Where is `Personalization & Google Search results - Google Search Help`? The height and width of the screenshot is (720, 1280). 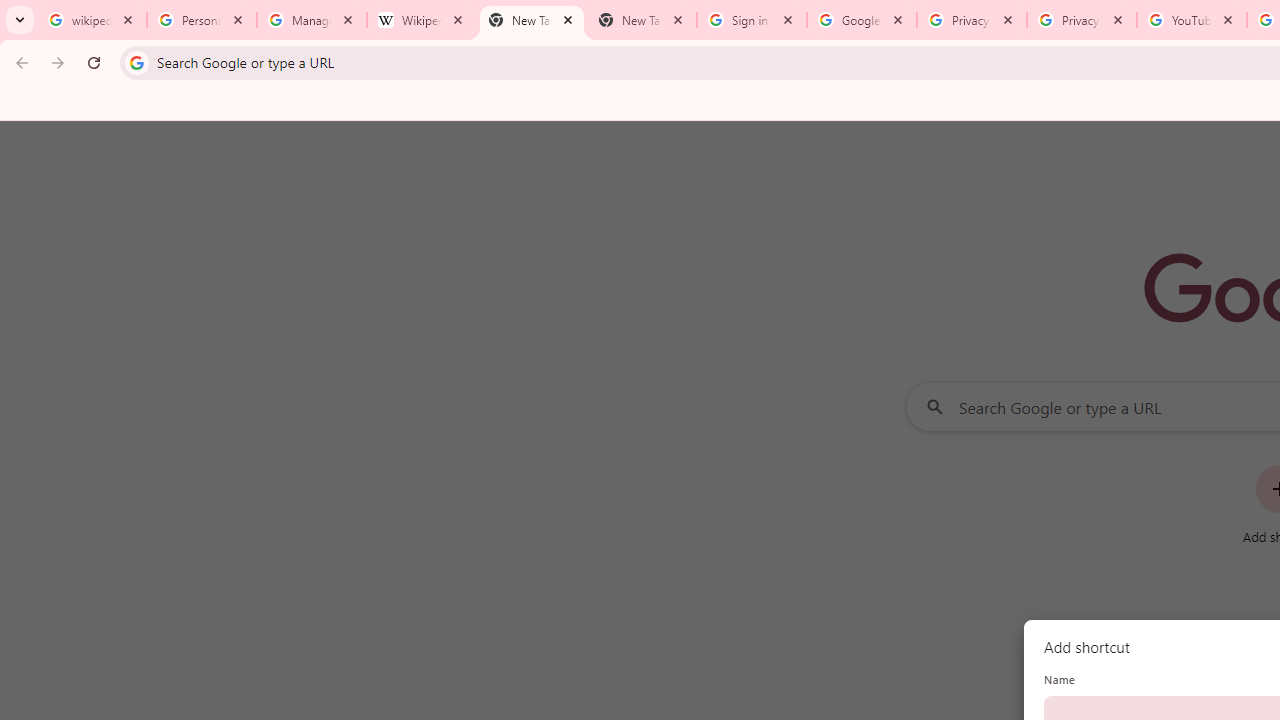 Personalization & Google Search results - Google Search Help is located at coordinates (202, 20).